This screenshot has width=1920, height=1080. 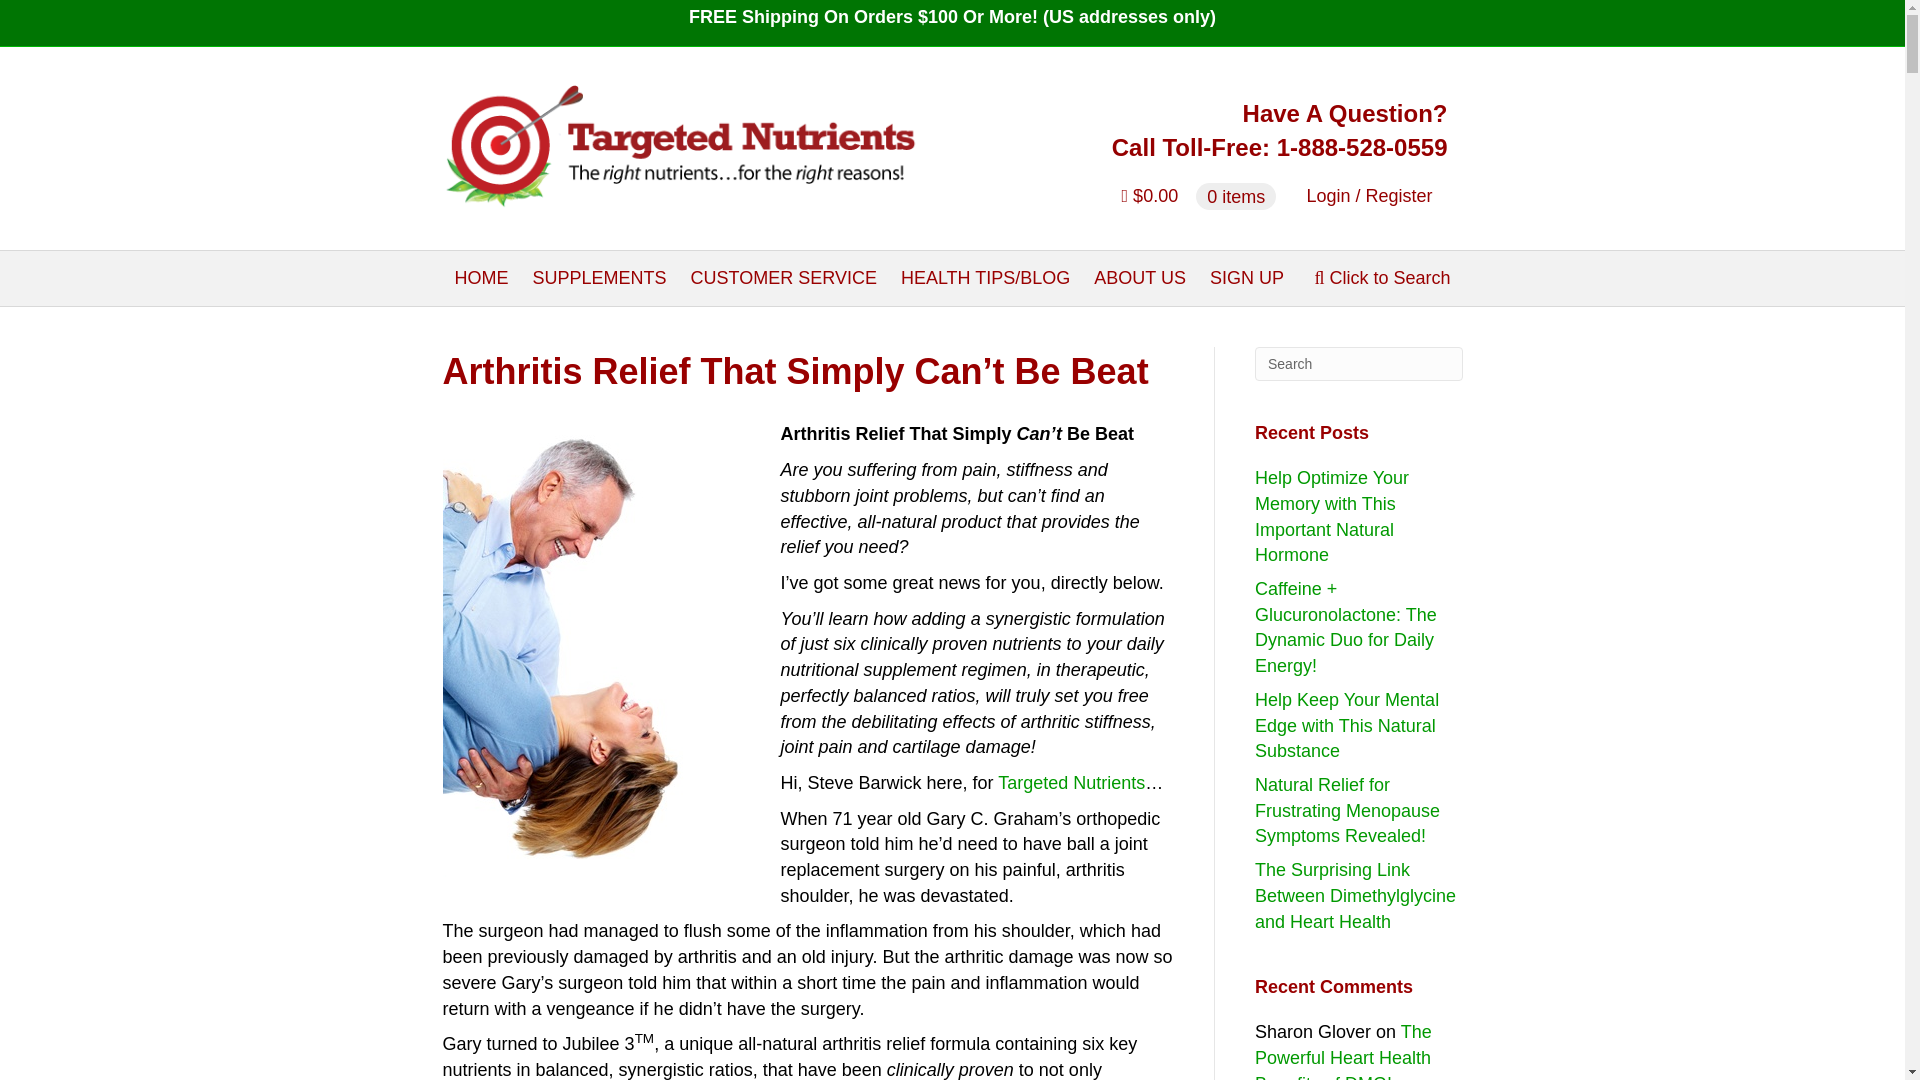 I want to click on View your shopping cart, so click(x=1200, y=196).